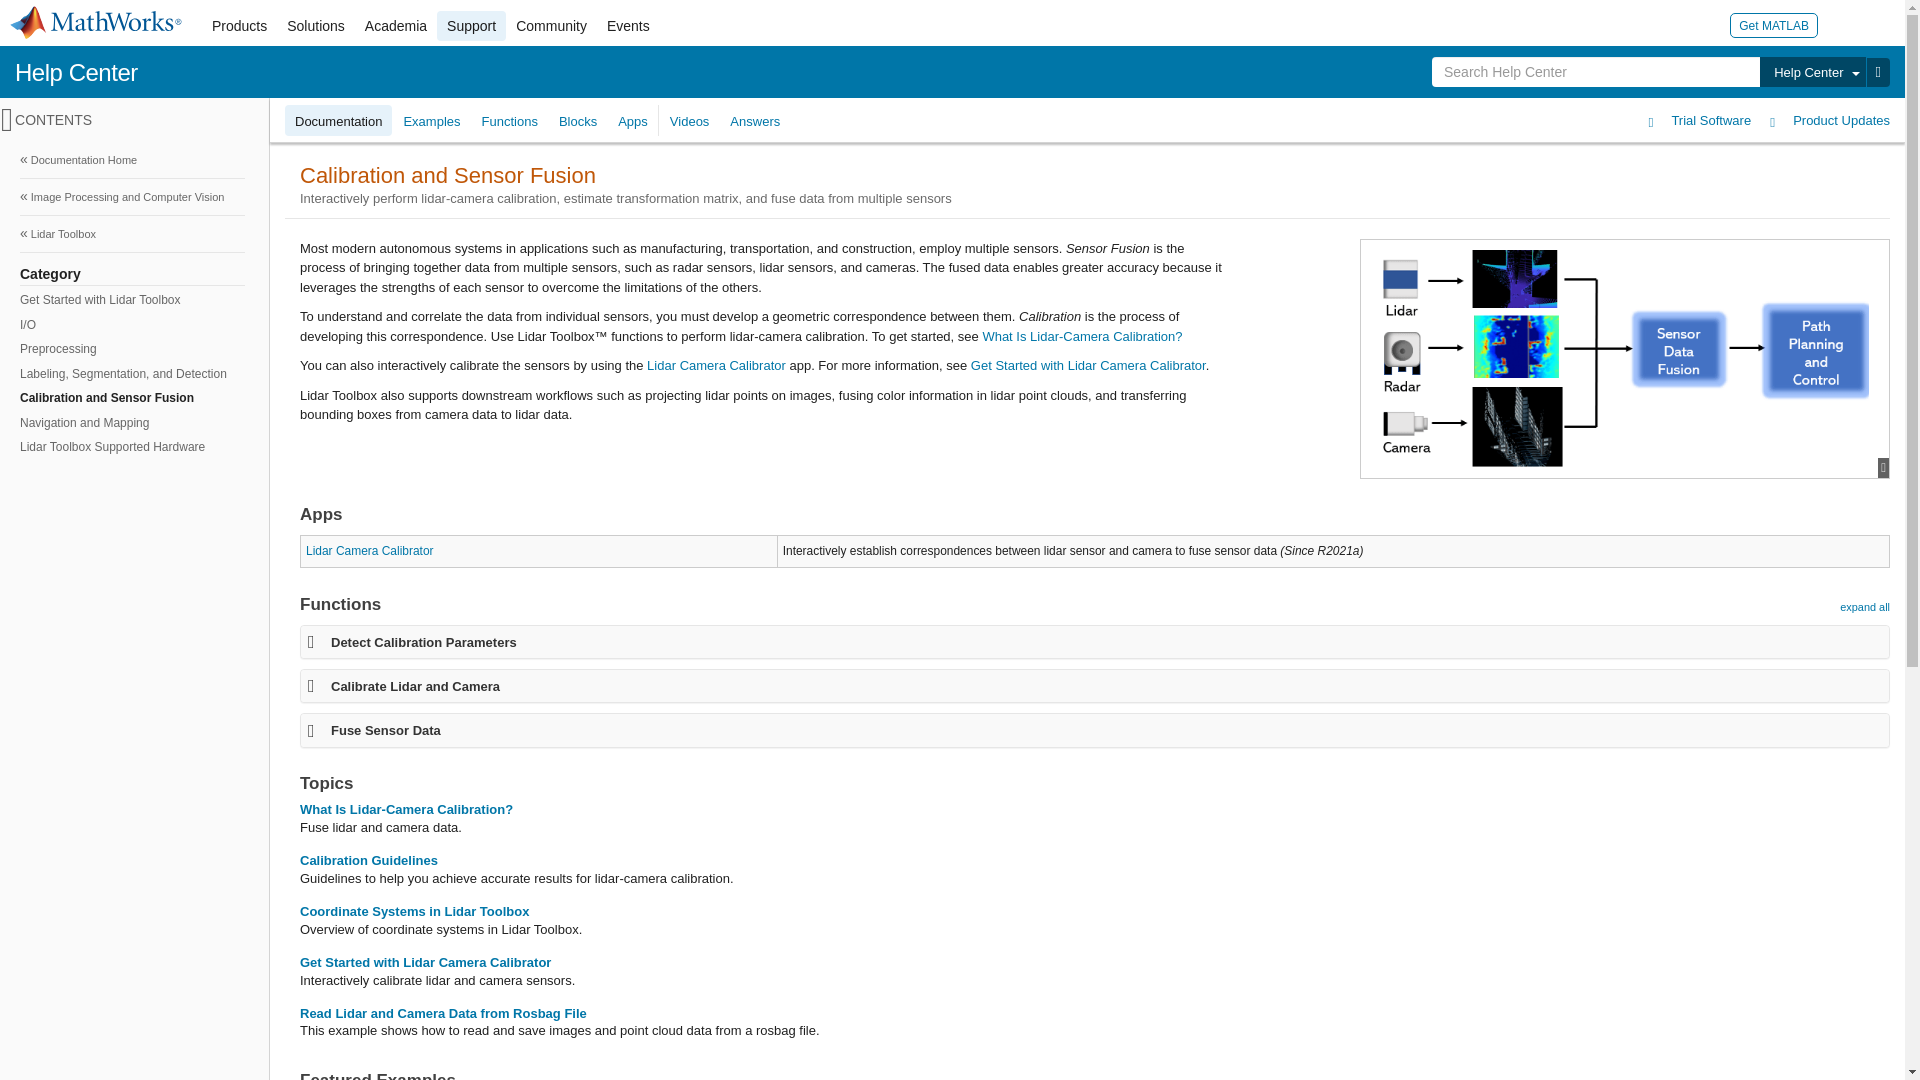  Describe the element at coordinates (132, 160) in the screenshot. I see `Documentation Home` at that location.